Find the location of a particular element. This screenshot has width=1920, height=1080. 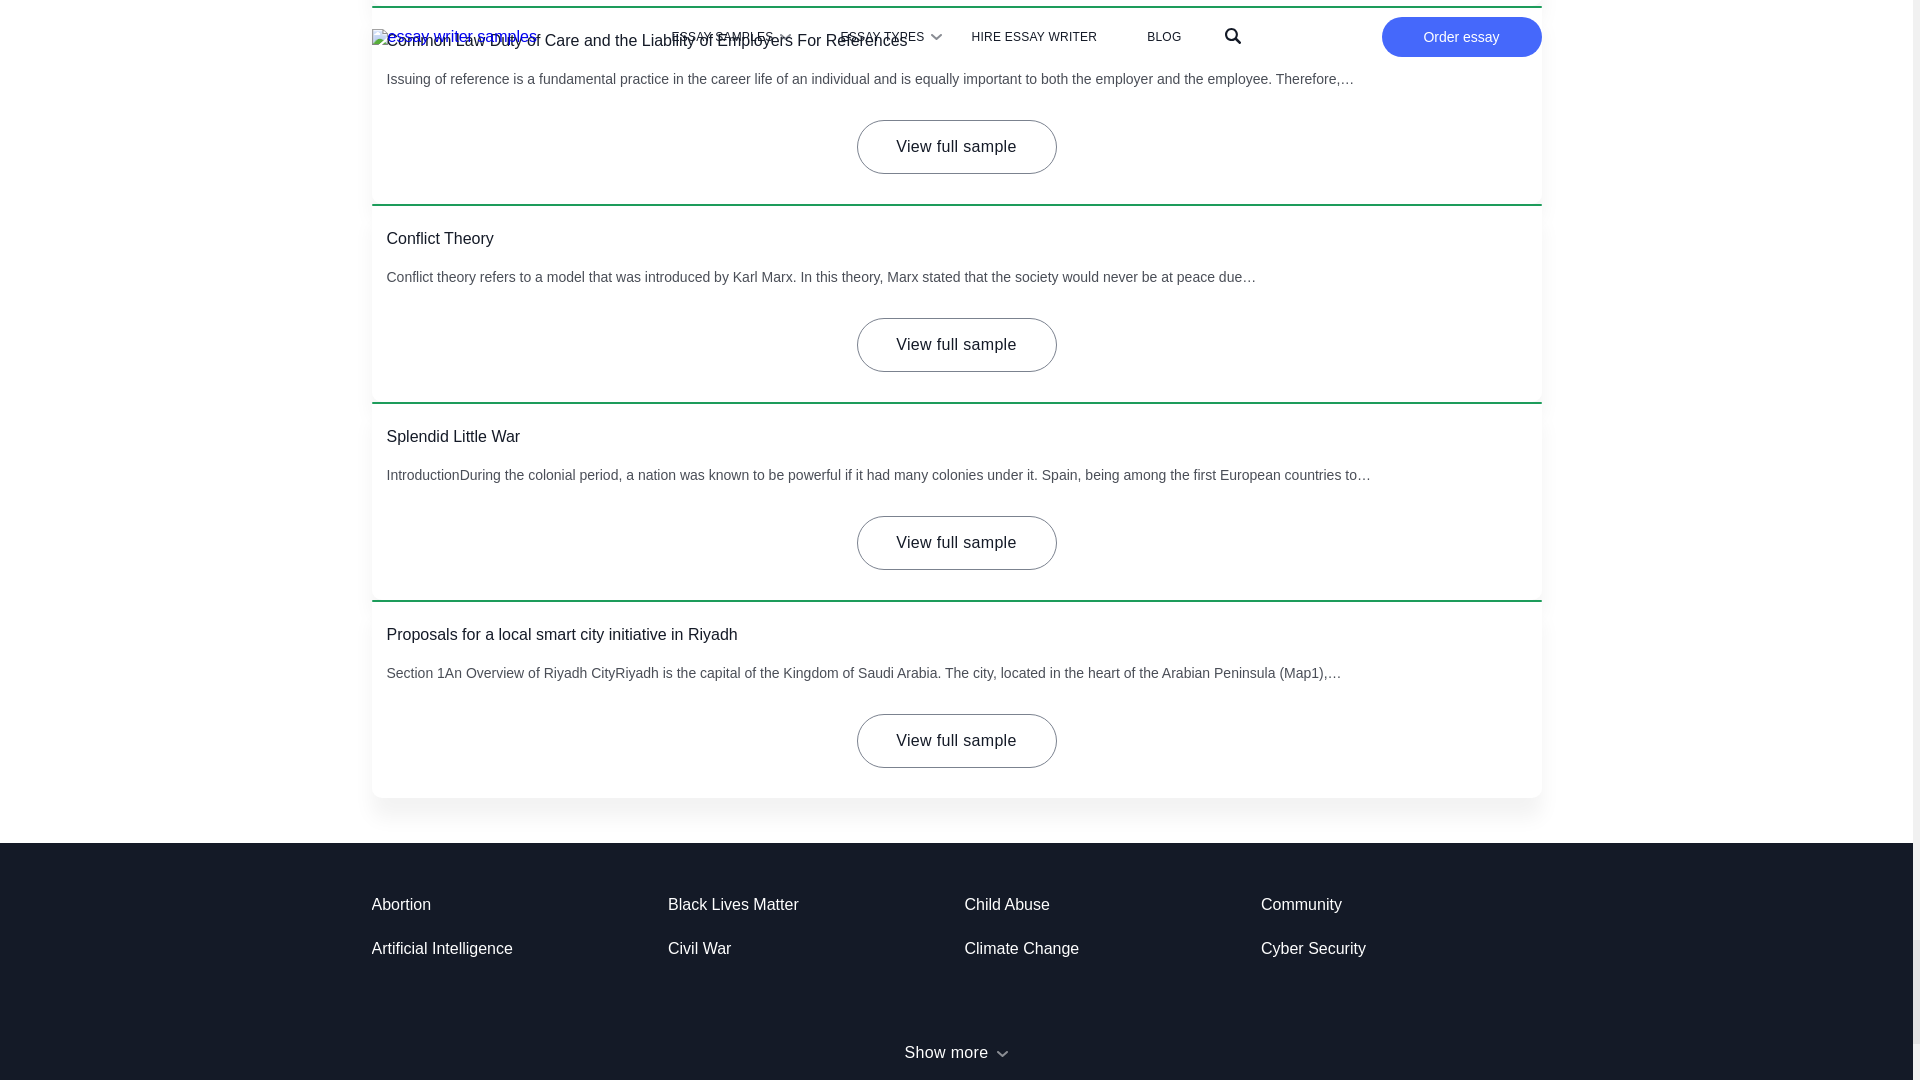

Conflict Theory is located at coordinates (439, 238).